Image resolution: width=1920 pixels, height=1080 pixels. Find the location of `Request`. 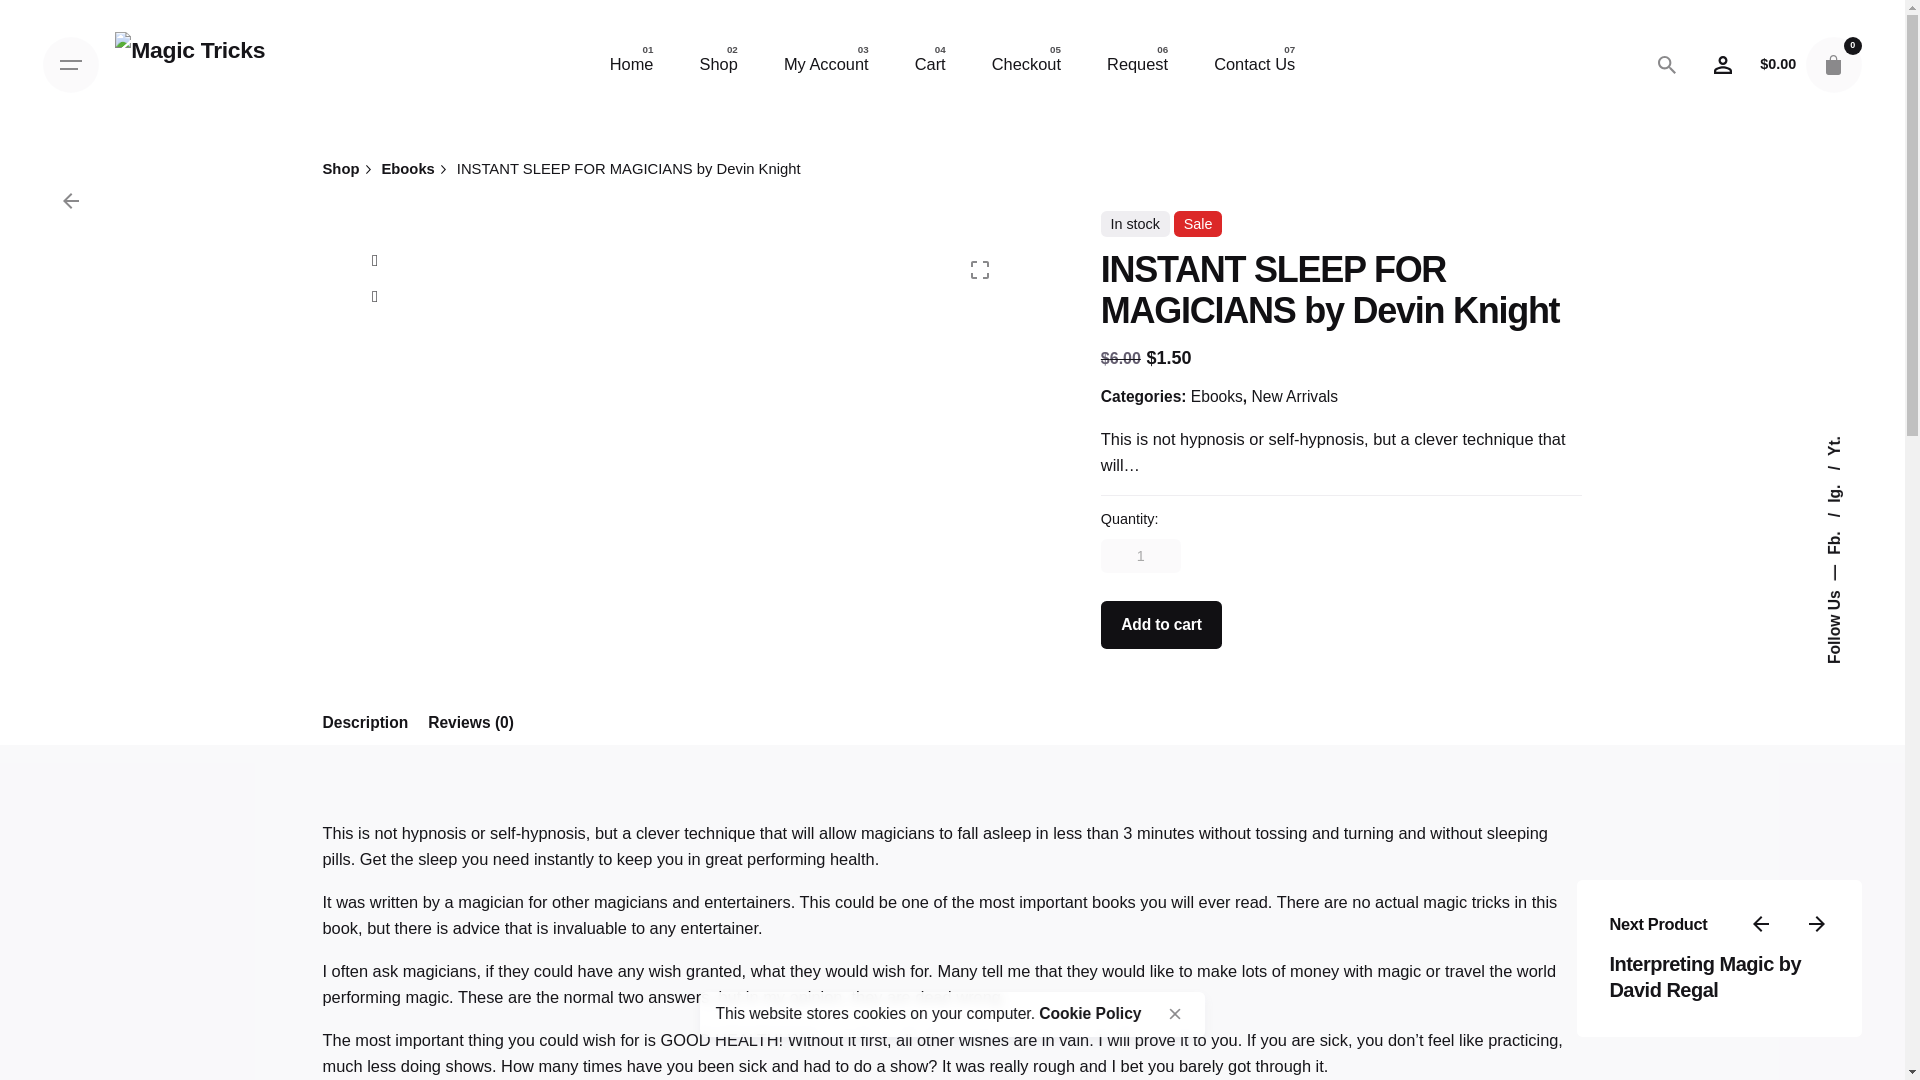

Request is located at coordinates (1137, 65).